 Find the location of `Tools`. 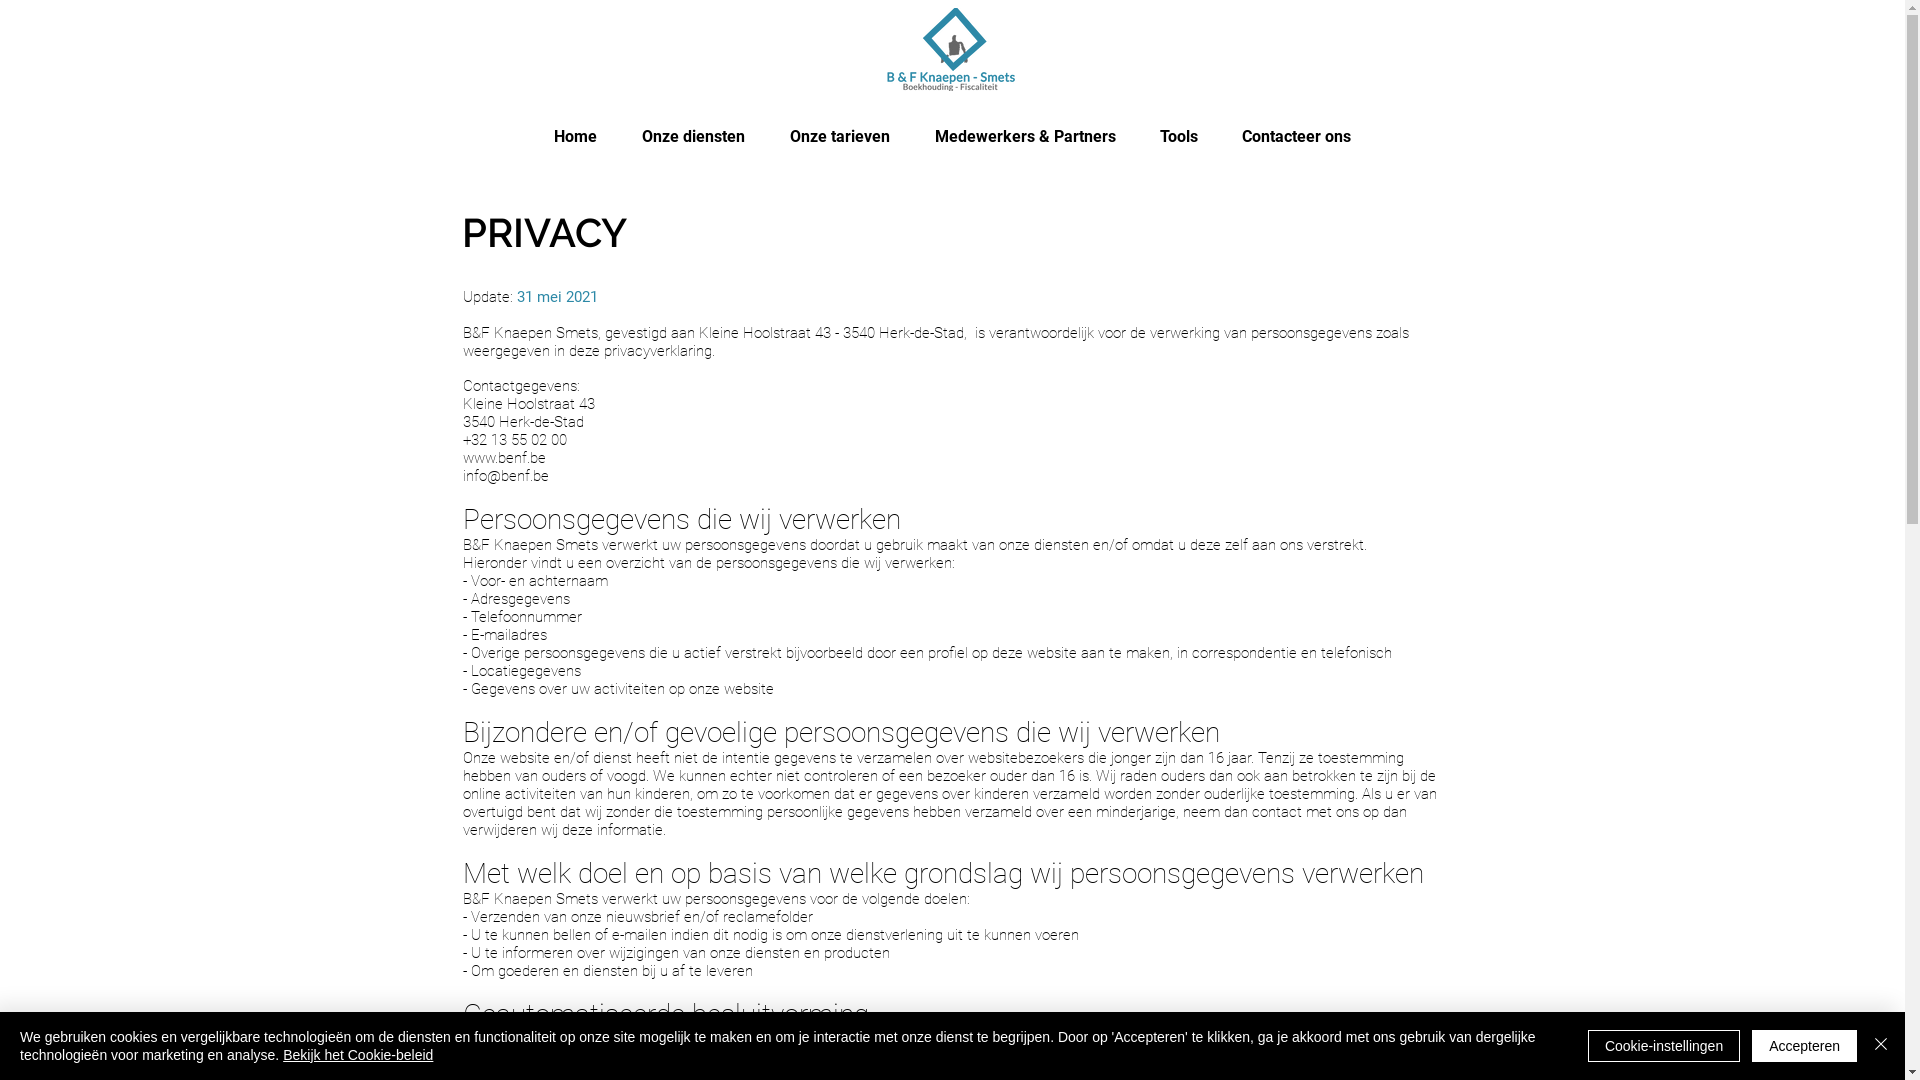

Tools is located at coordinates (1179, 137).